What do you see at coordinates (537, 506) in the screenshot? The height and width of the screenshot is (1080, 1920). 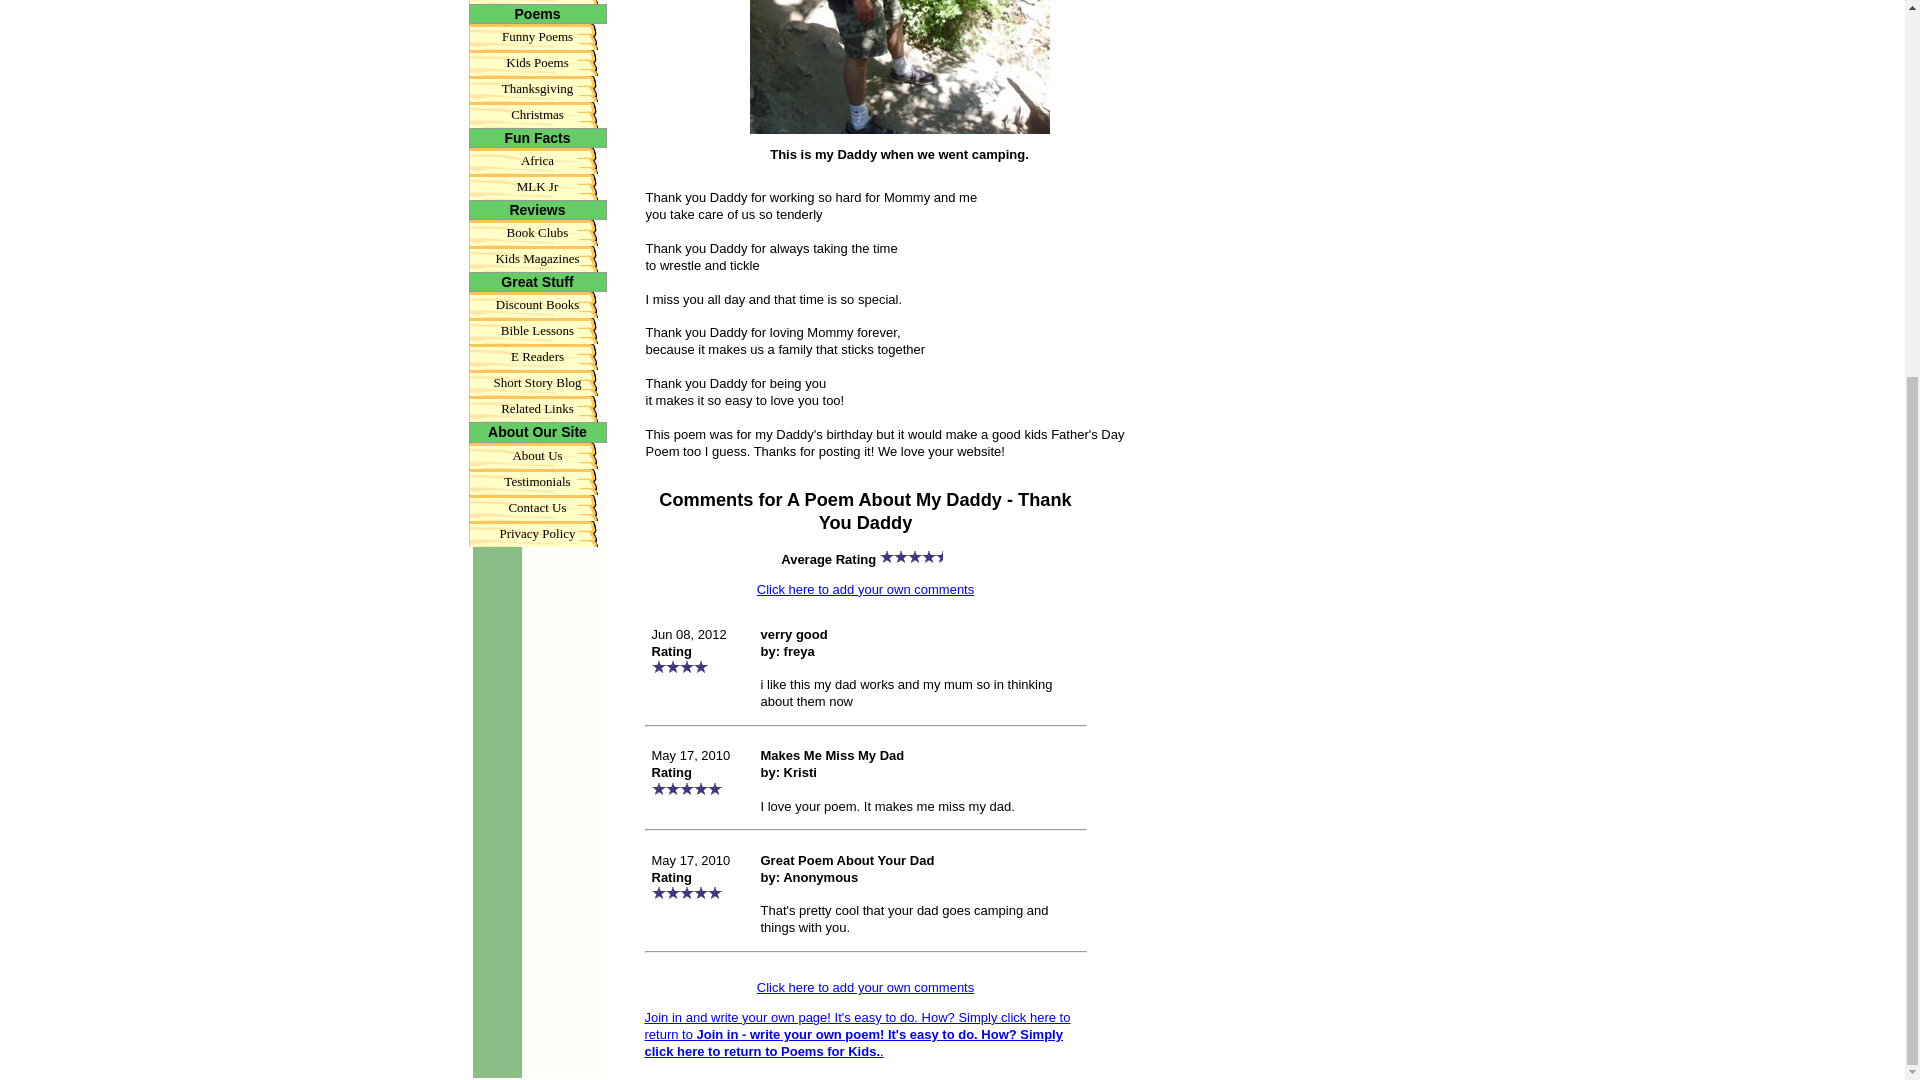 I see `Contact Us` at bounding box center [537, 506].